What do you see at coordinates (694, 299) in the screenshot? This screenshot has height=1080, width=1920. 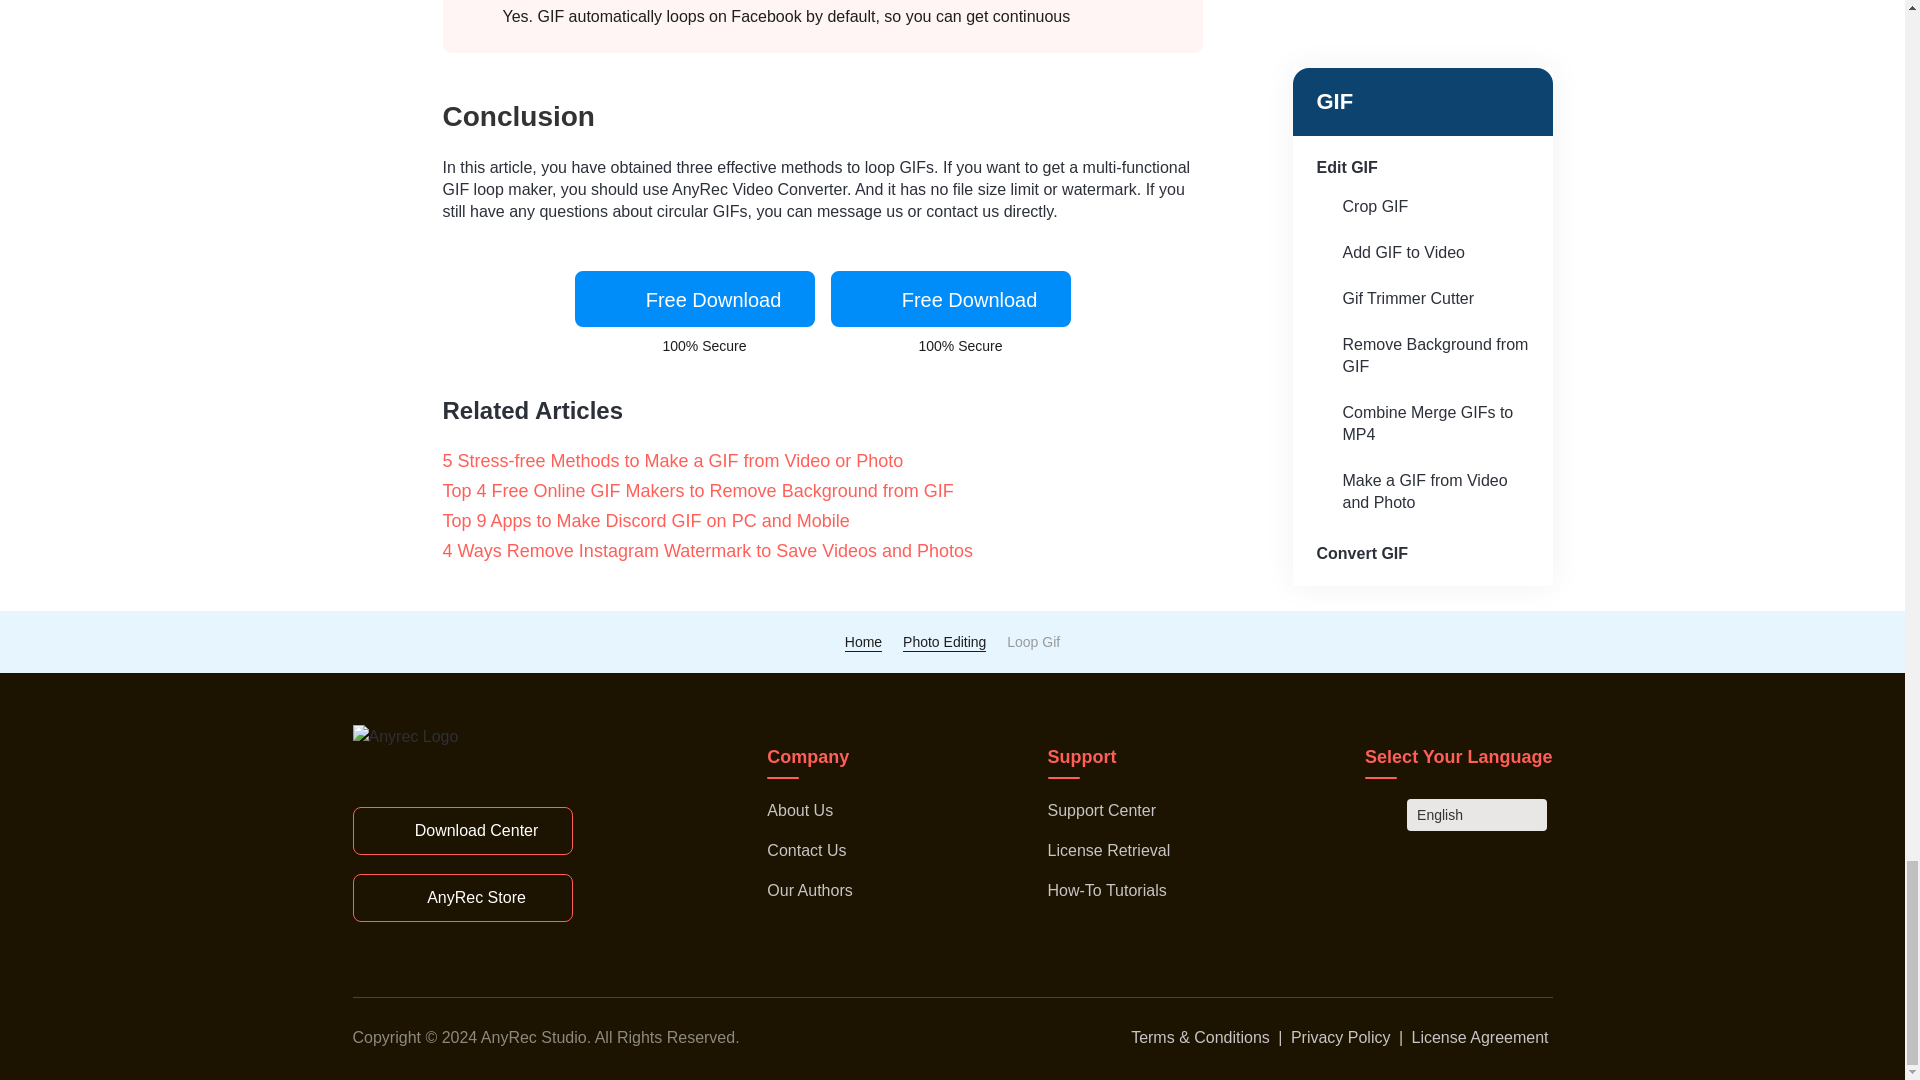 I see `Free Download` at bounding box center [694, 299].